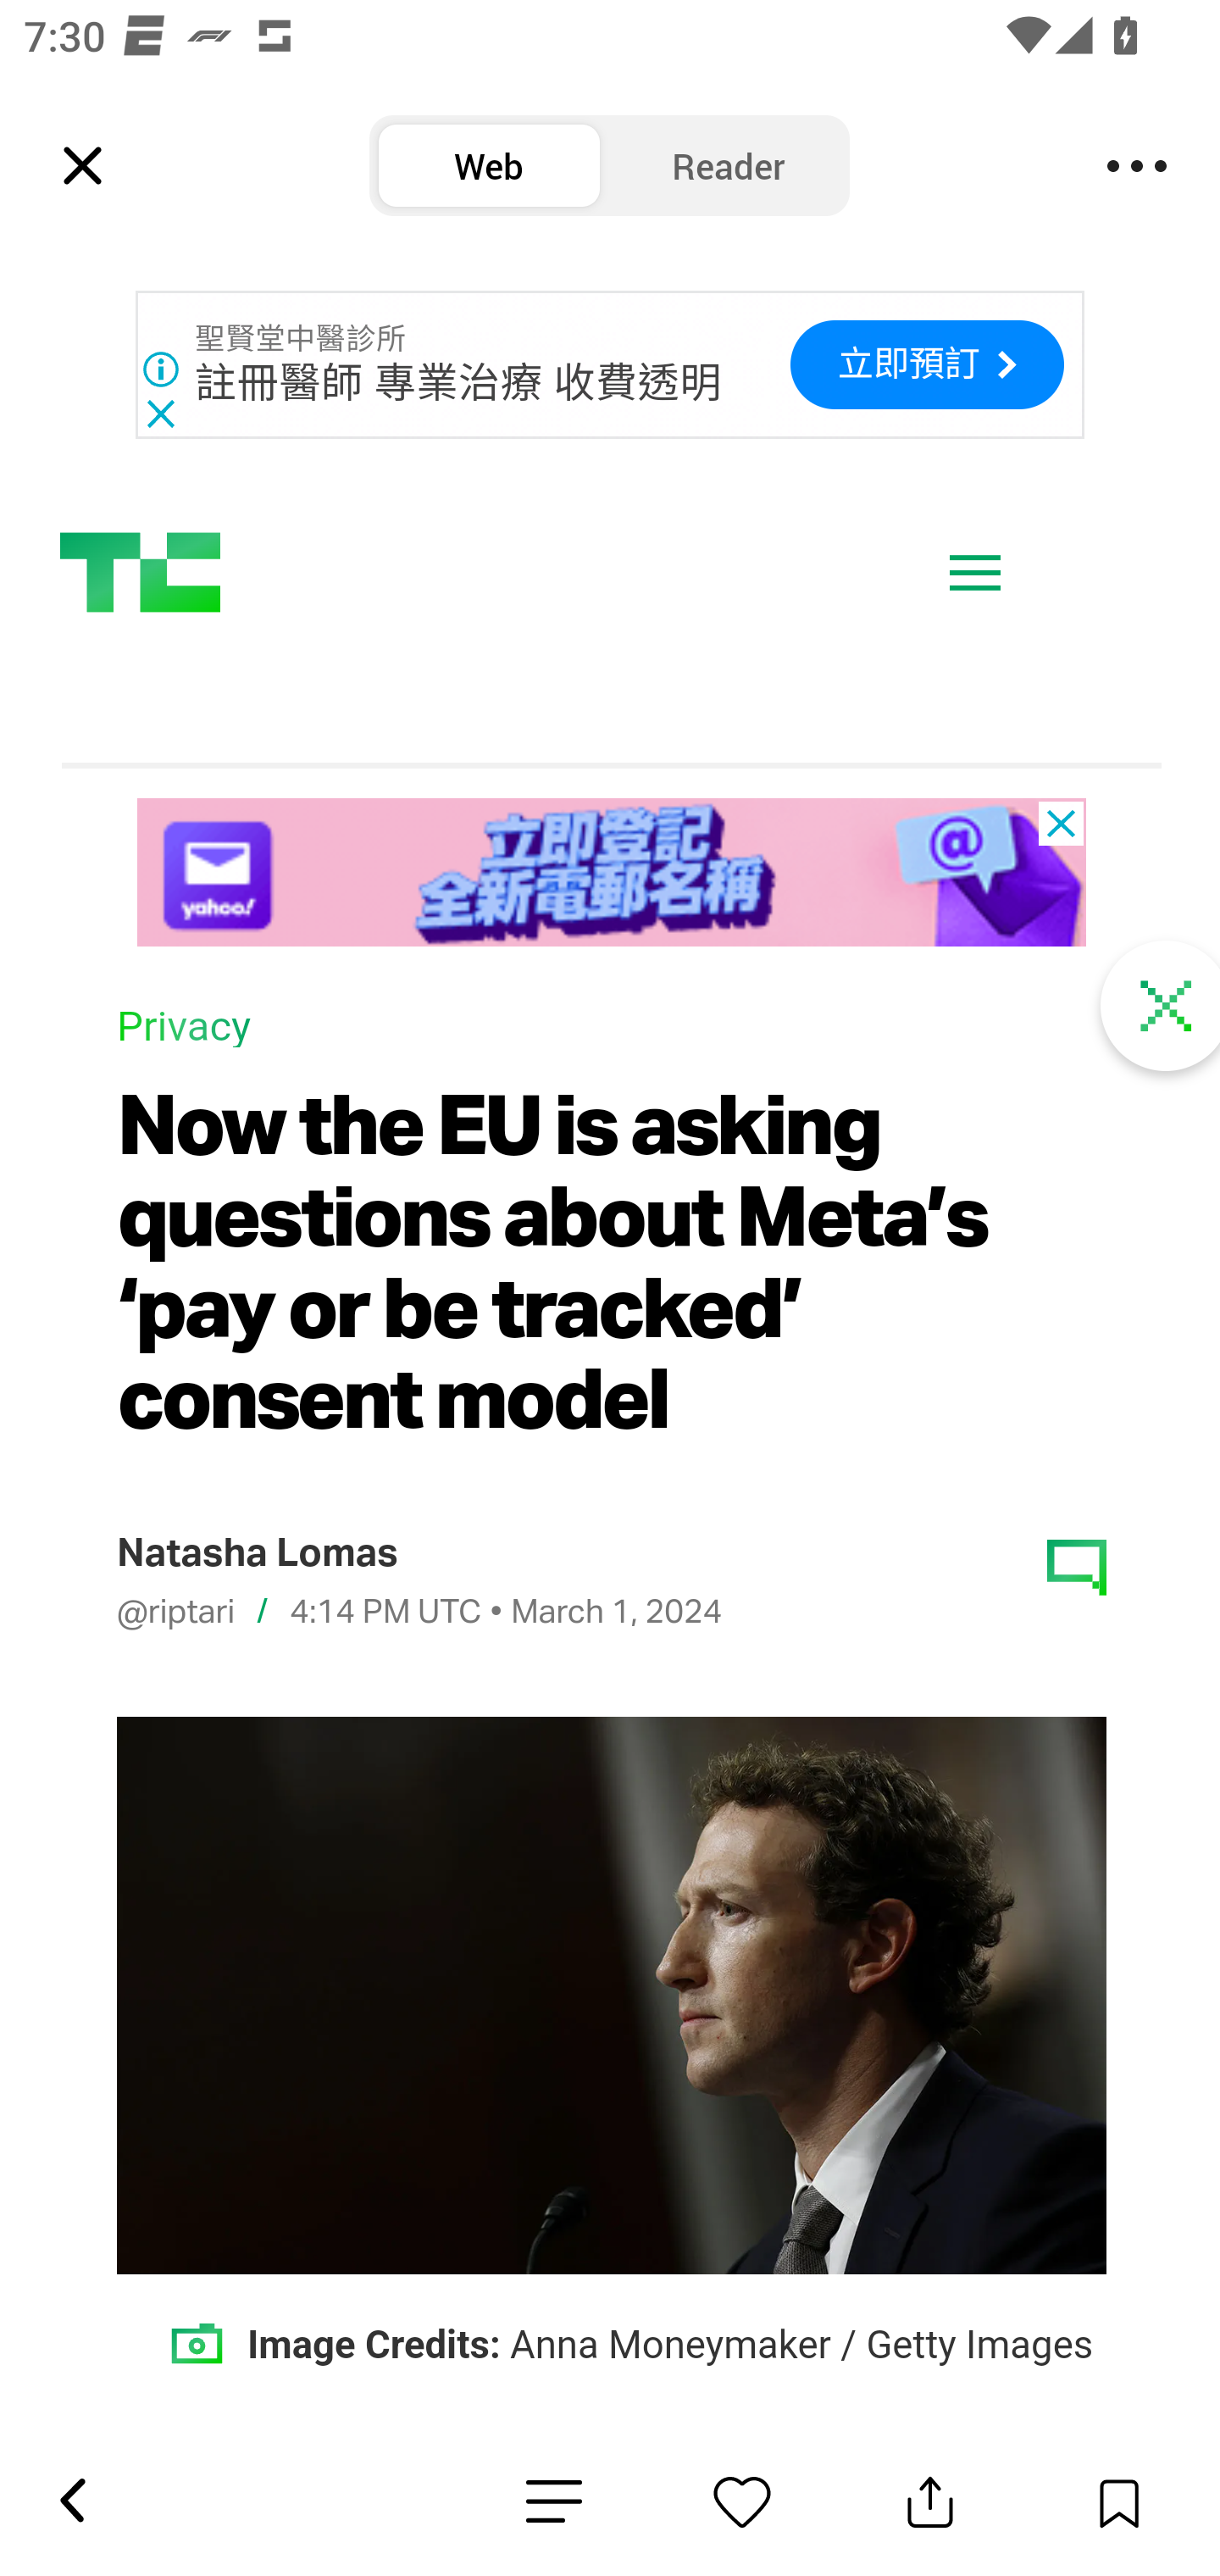 This screenshot has height=2576, width=1220. What do you see at coordinates (302, 338) in the screenshot?
I see `聖賢堂中醫診所` at bounding box center [302, 338].